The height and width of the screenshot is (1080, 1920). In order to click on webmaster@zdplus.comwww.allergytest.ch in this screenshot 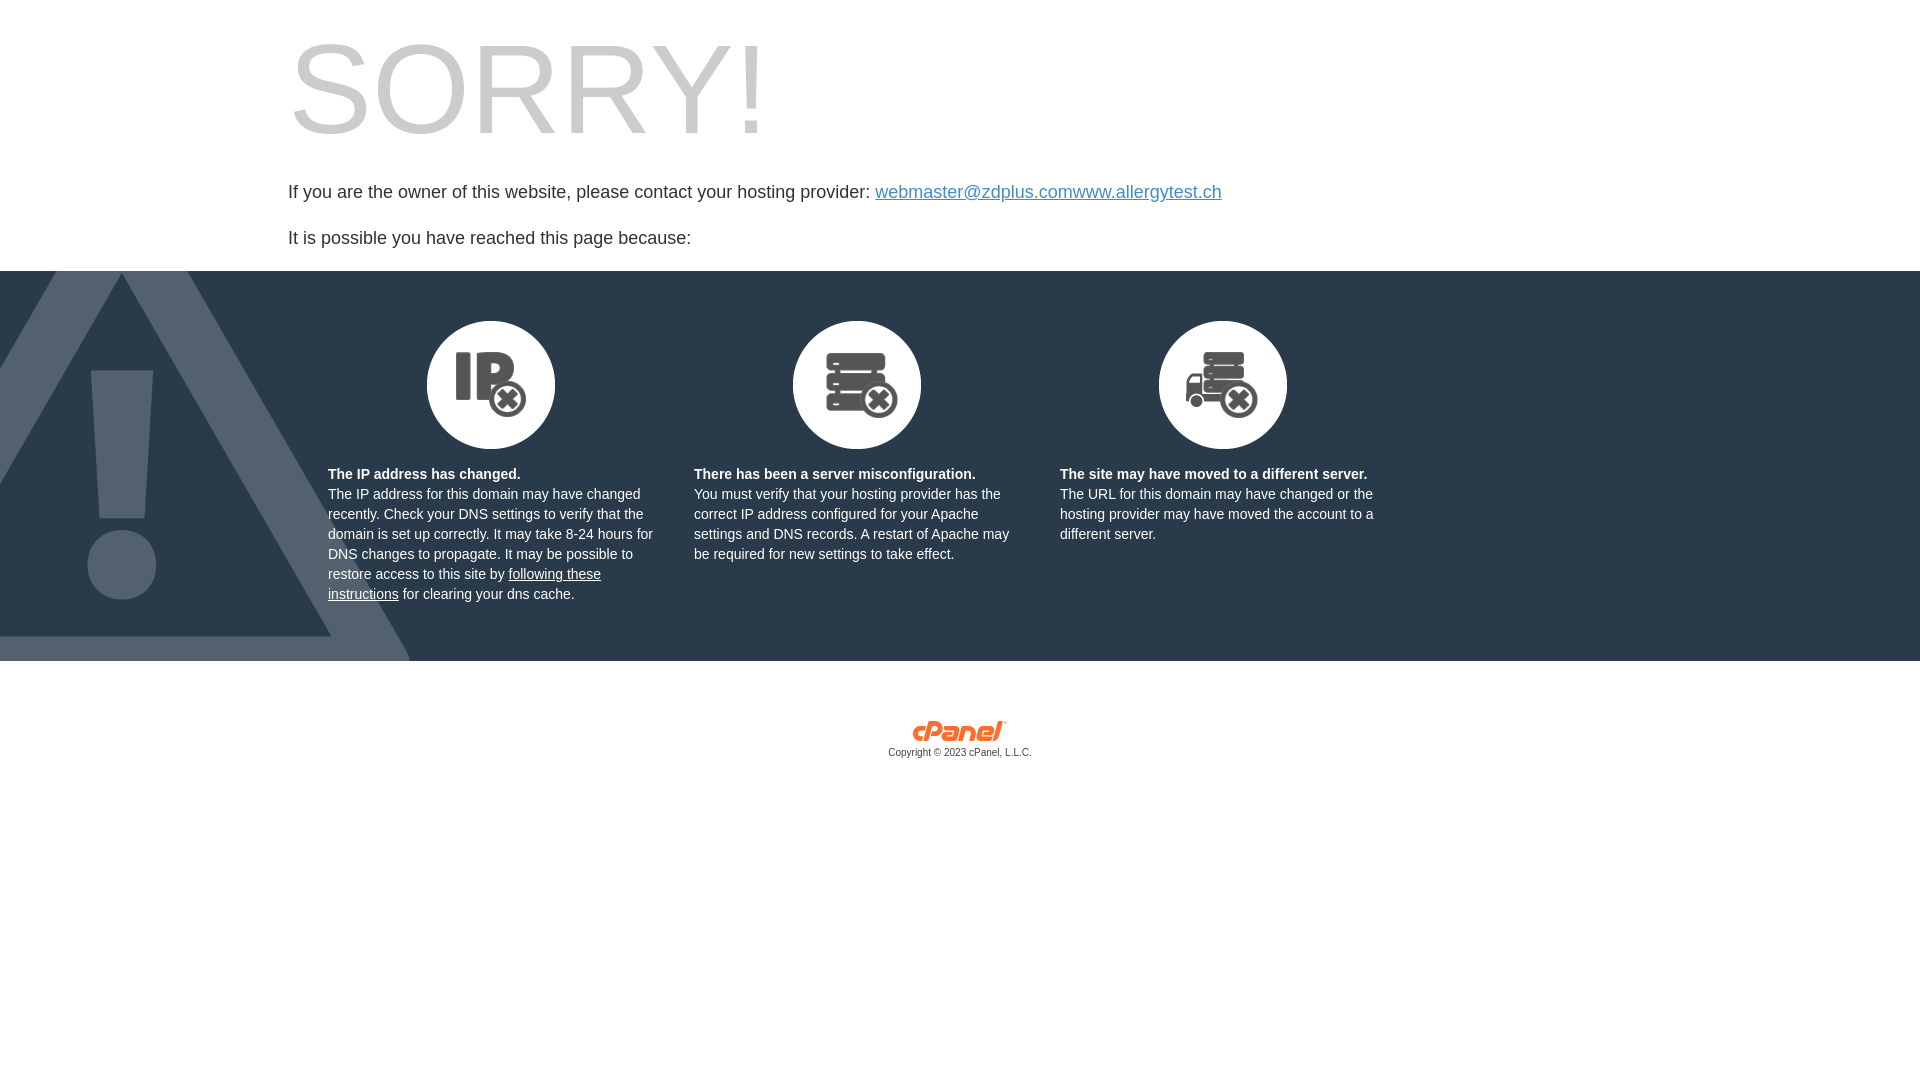, I will do `click(1048, 192)`.